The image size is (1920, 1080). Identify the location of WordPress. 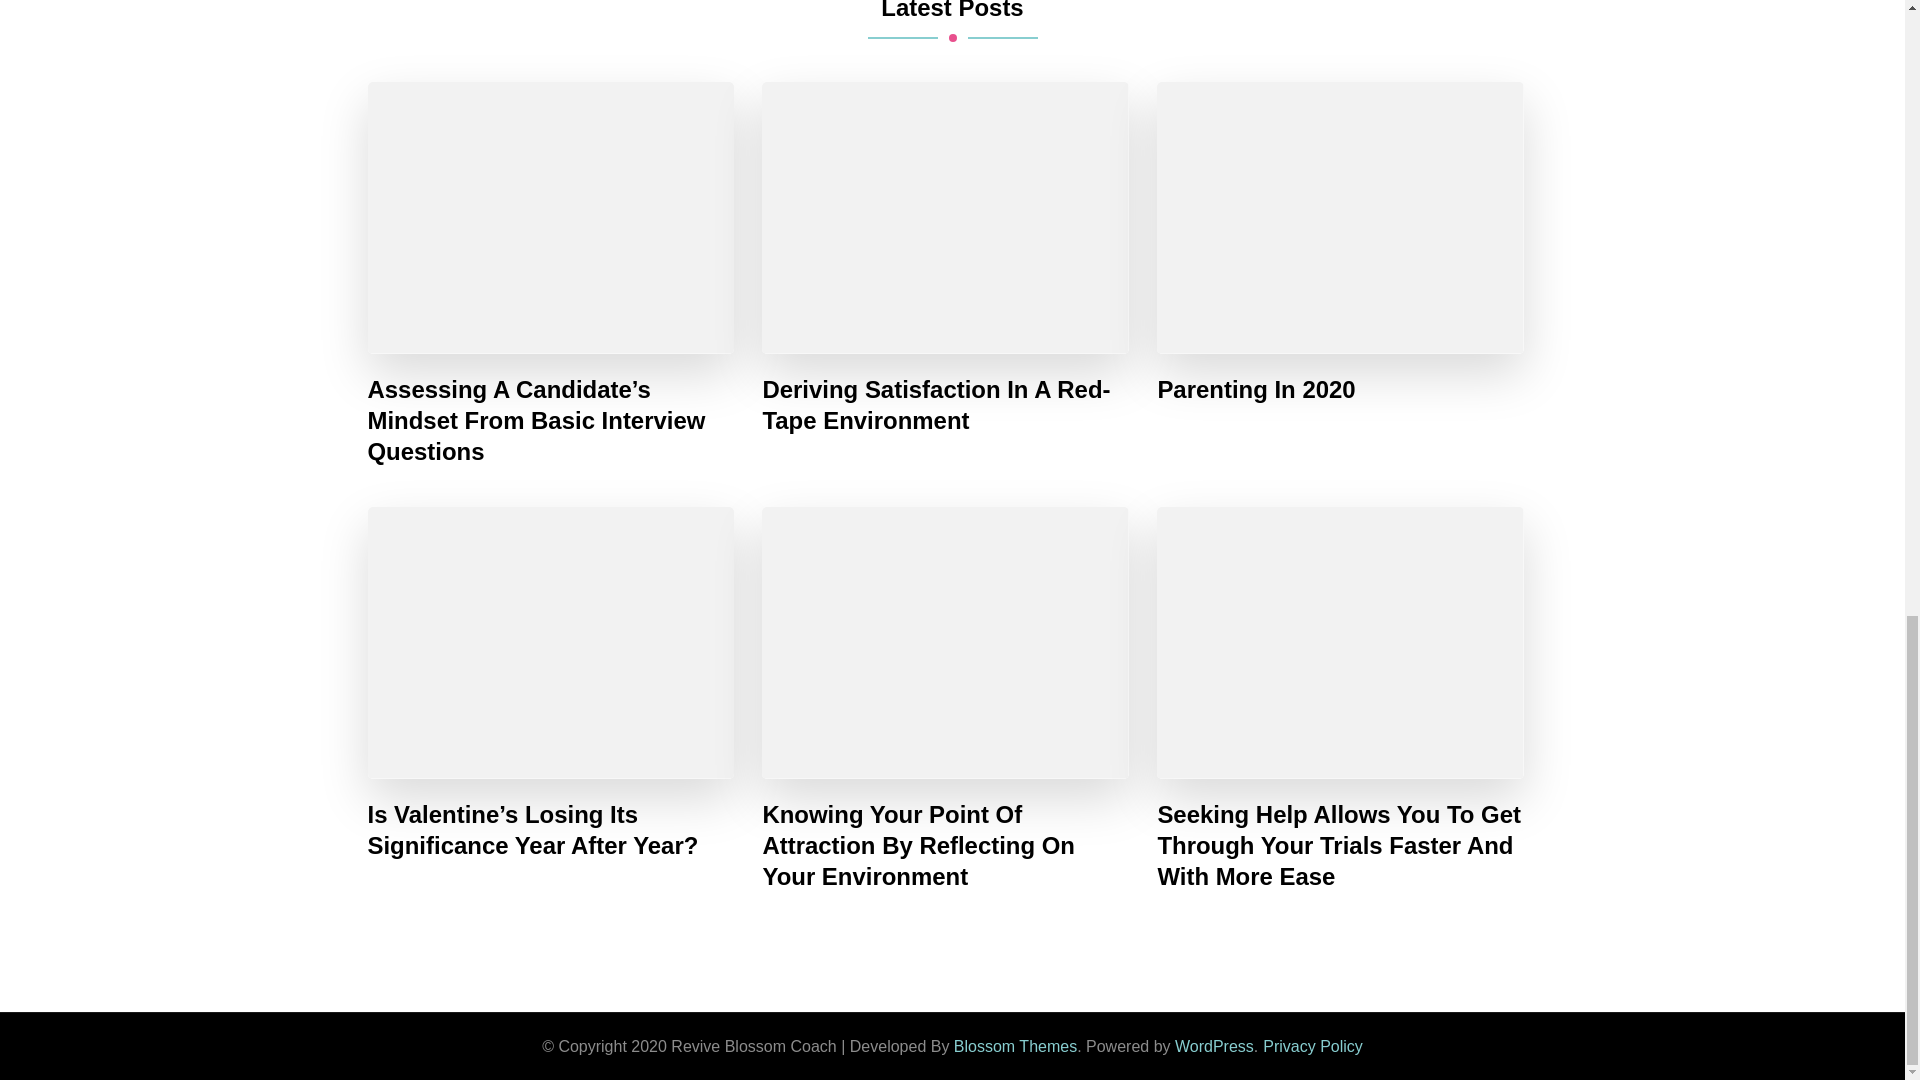
(1214, 1046).